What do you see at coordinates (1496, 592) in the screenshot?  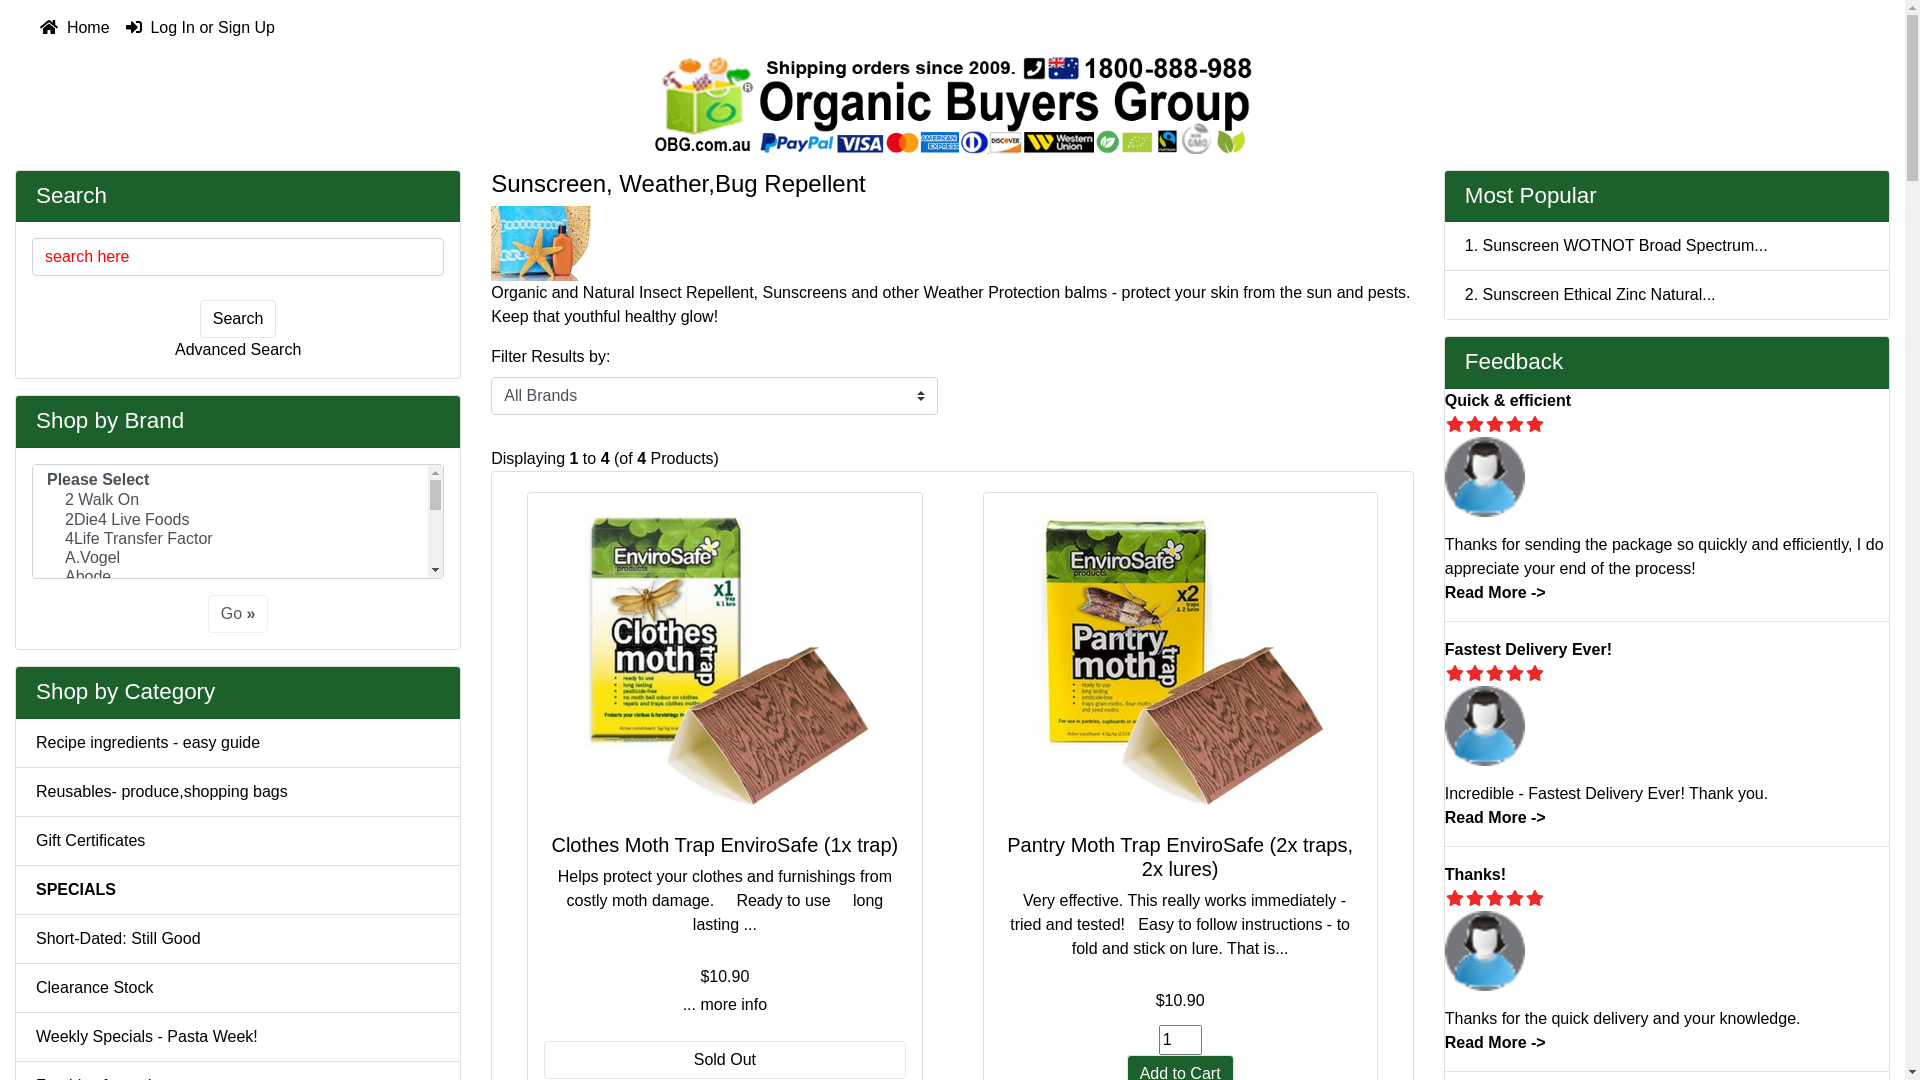 I see `Read More ->` at bounding box center [1496, 592].